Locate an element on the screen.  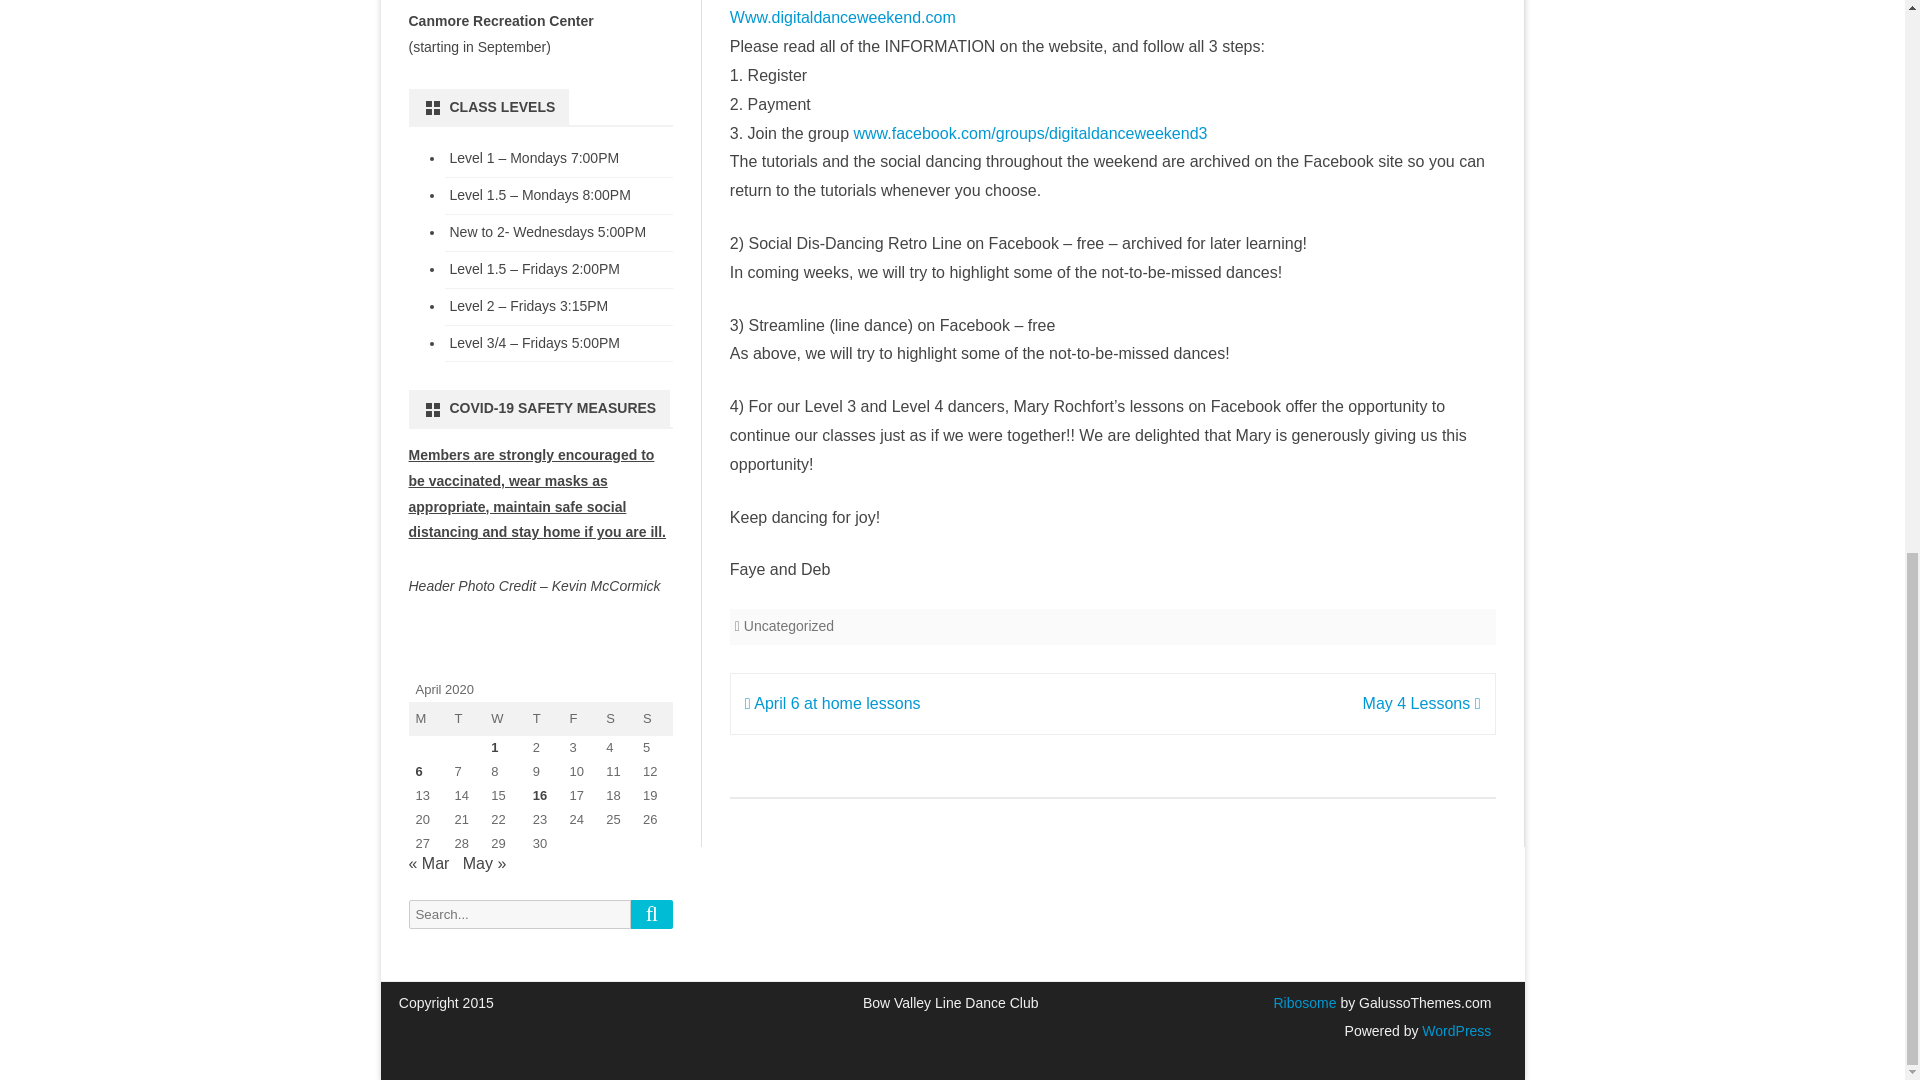
Search for: is located at coordinates (518, 914).